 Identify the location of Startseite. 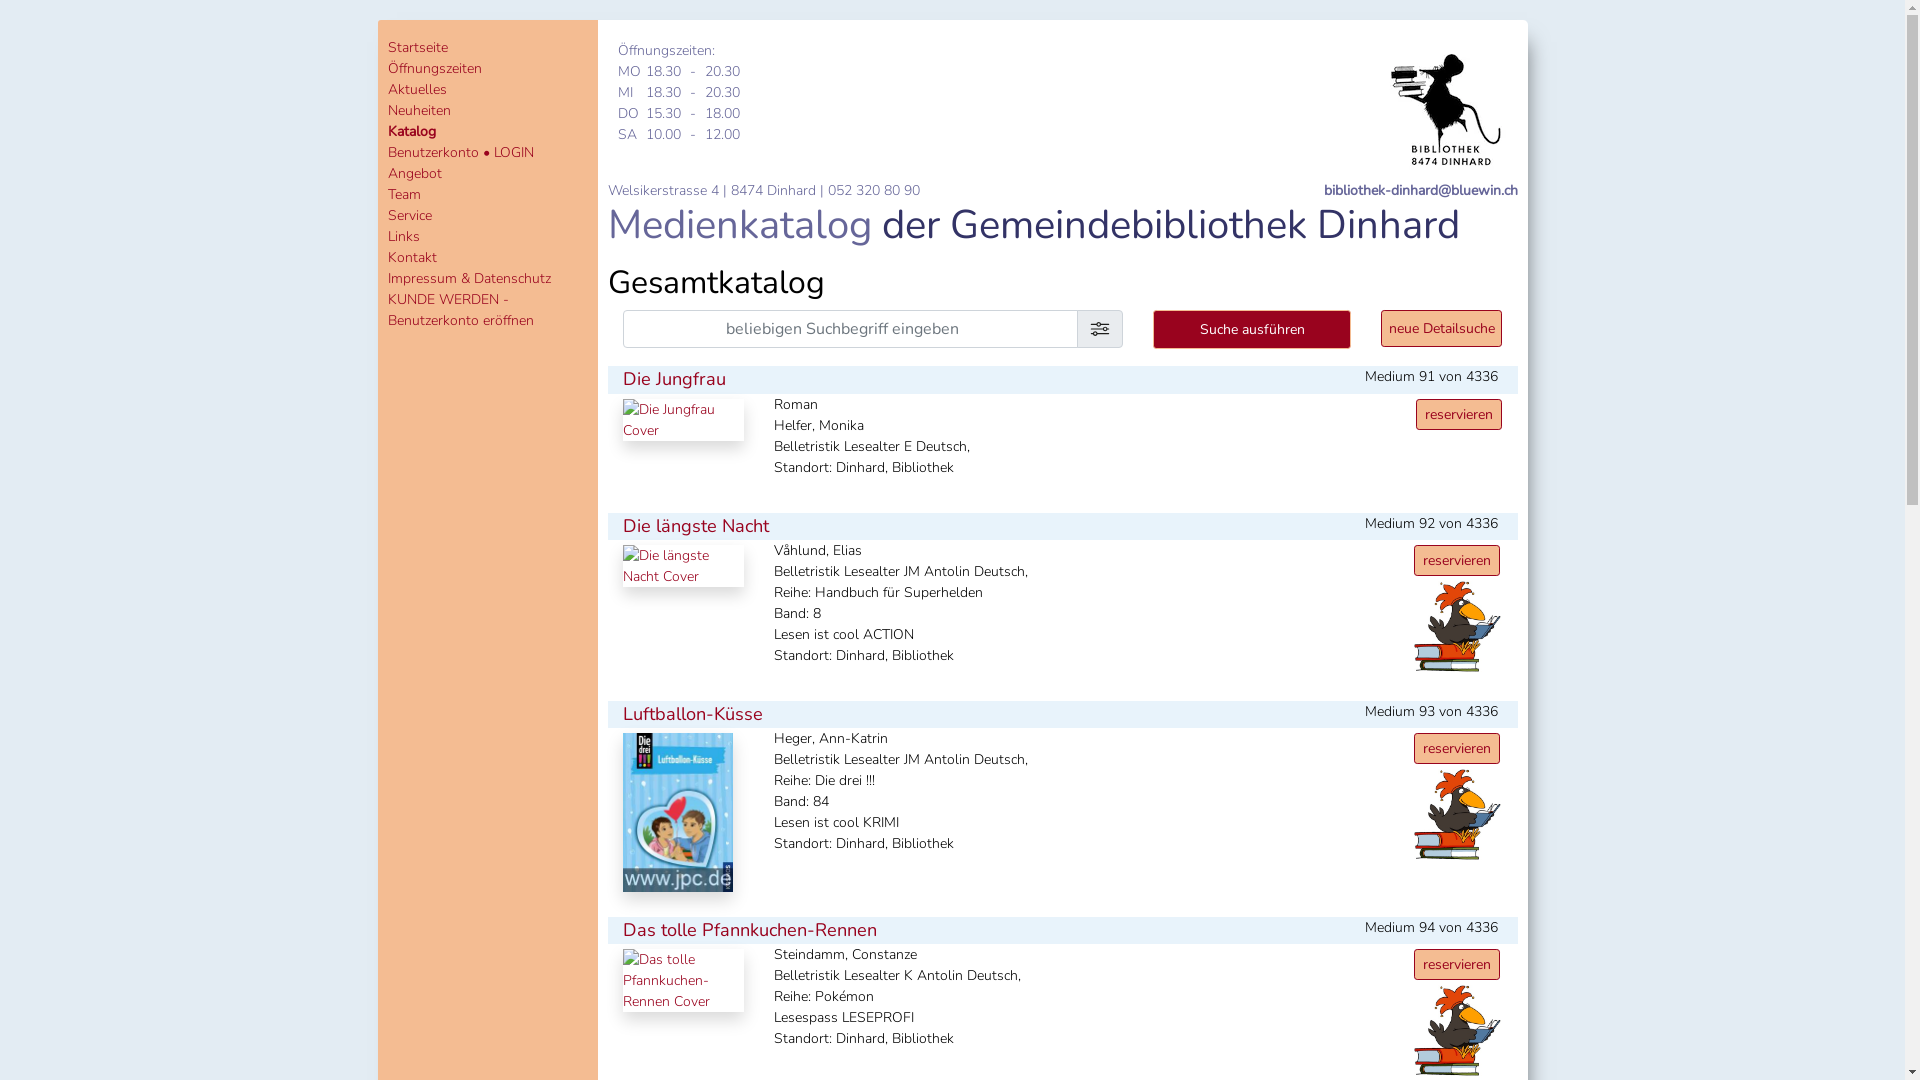
(418, 48).